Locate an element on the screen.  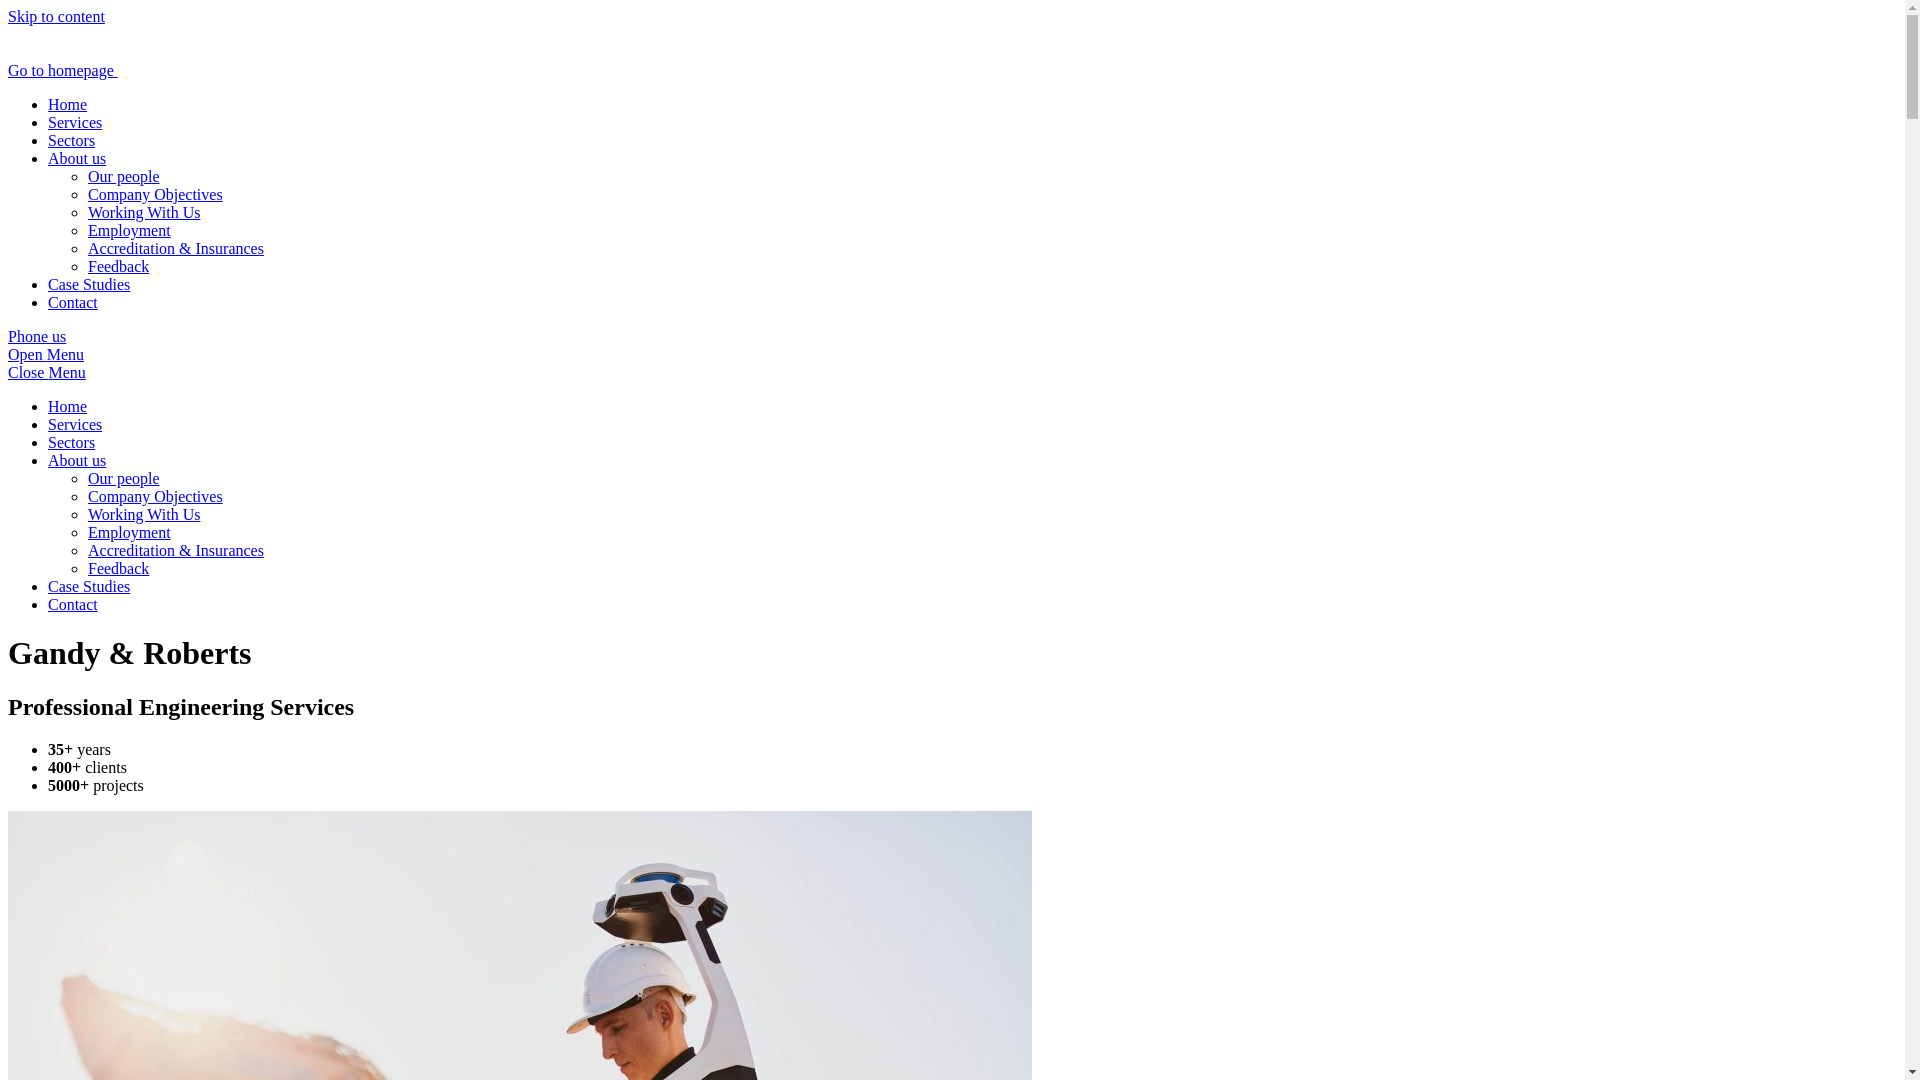
Sectors is located at coordinates (72, 442).